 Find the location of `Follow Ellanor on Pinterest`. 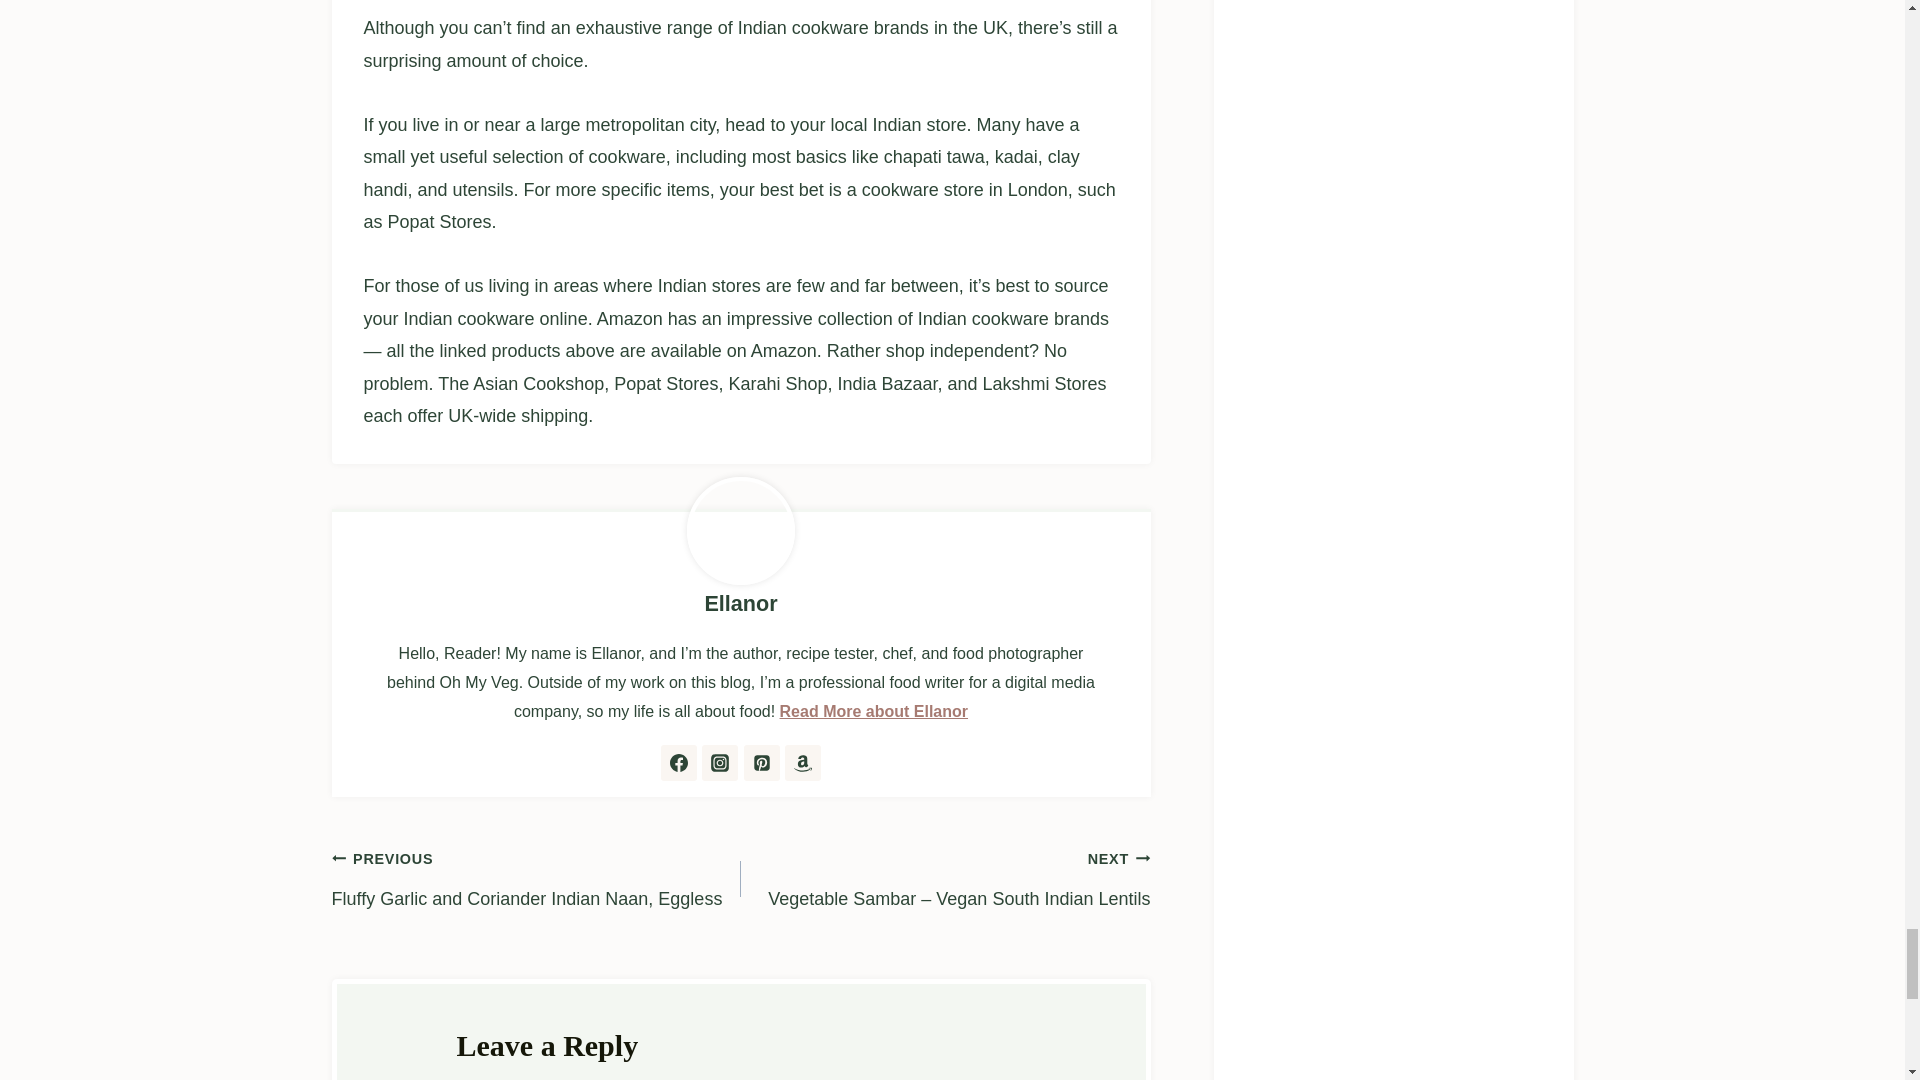

Follow Ellanor on Pinterest is located at coordinates (762, 762).